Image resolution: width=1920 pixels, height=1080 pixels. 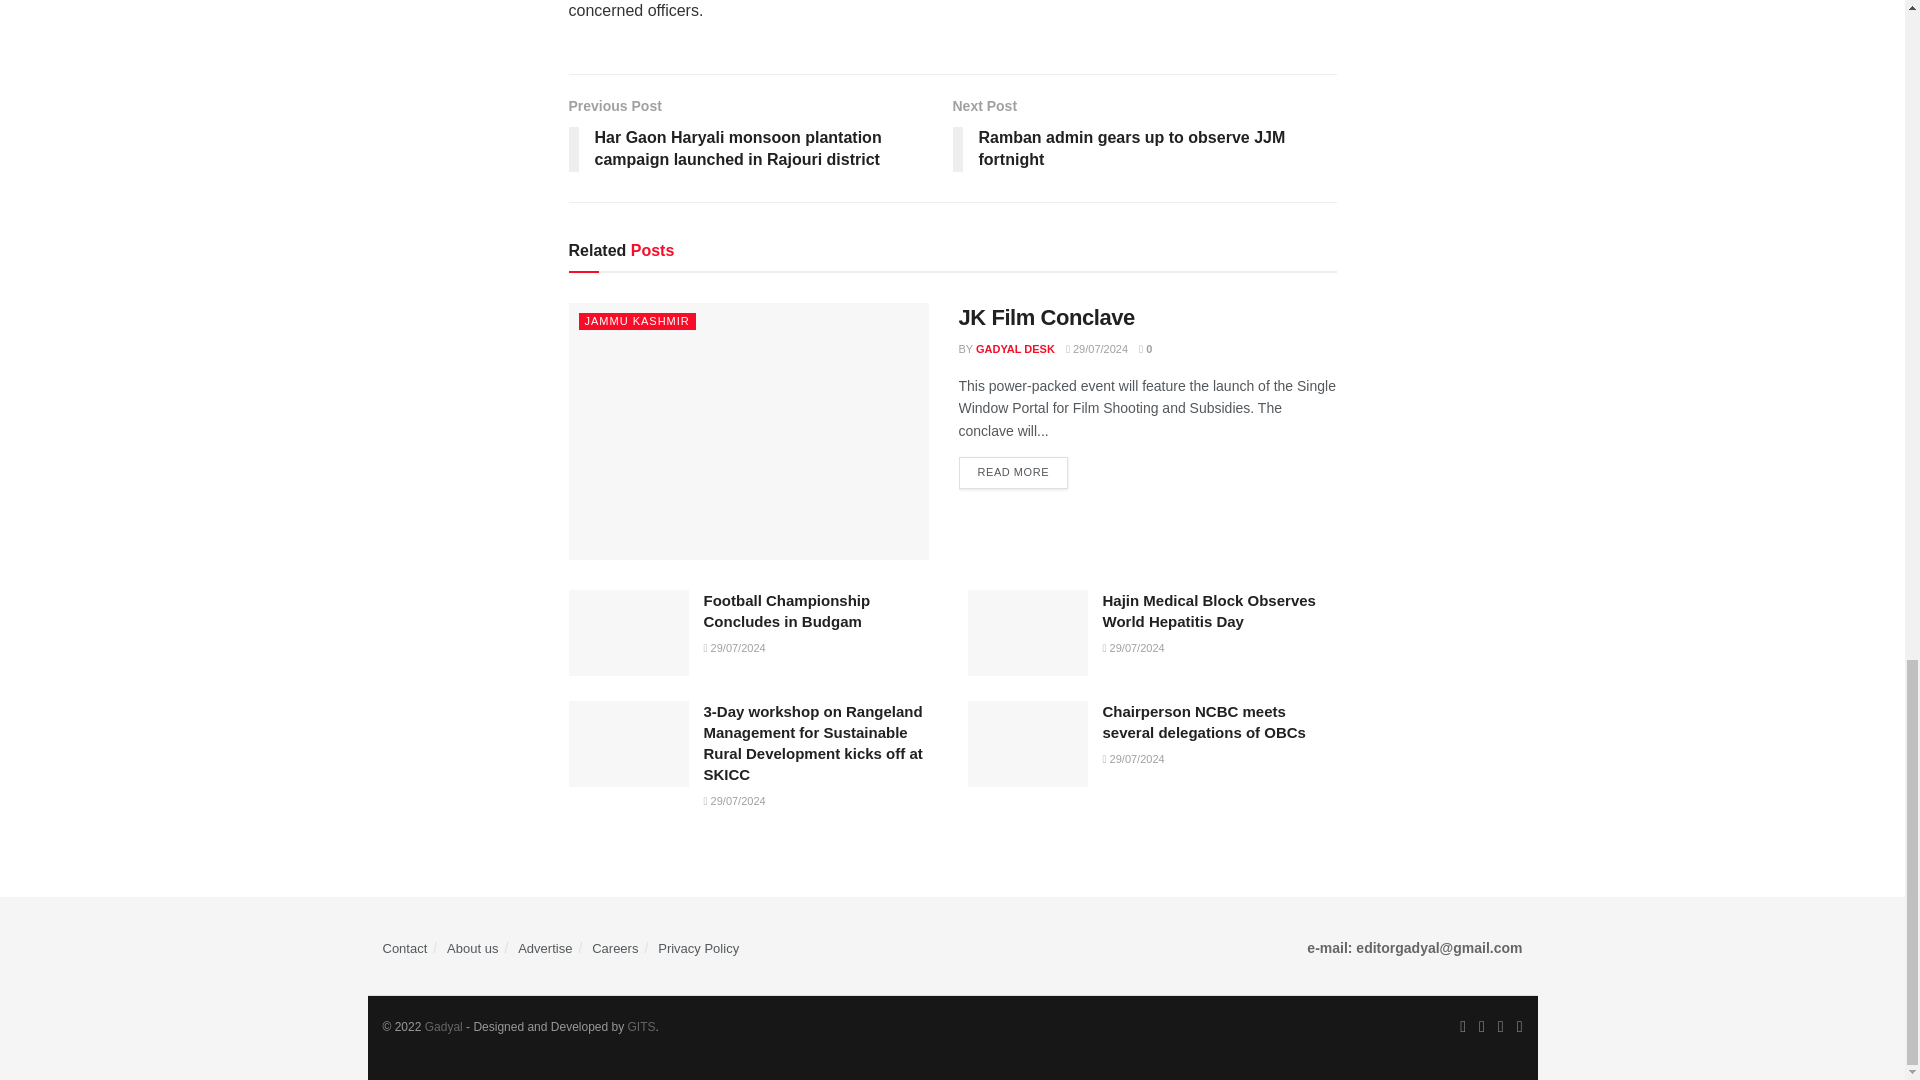 I want to click on Gabfire IT Solutions, so click(x=642, y=1026).